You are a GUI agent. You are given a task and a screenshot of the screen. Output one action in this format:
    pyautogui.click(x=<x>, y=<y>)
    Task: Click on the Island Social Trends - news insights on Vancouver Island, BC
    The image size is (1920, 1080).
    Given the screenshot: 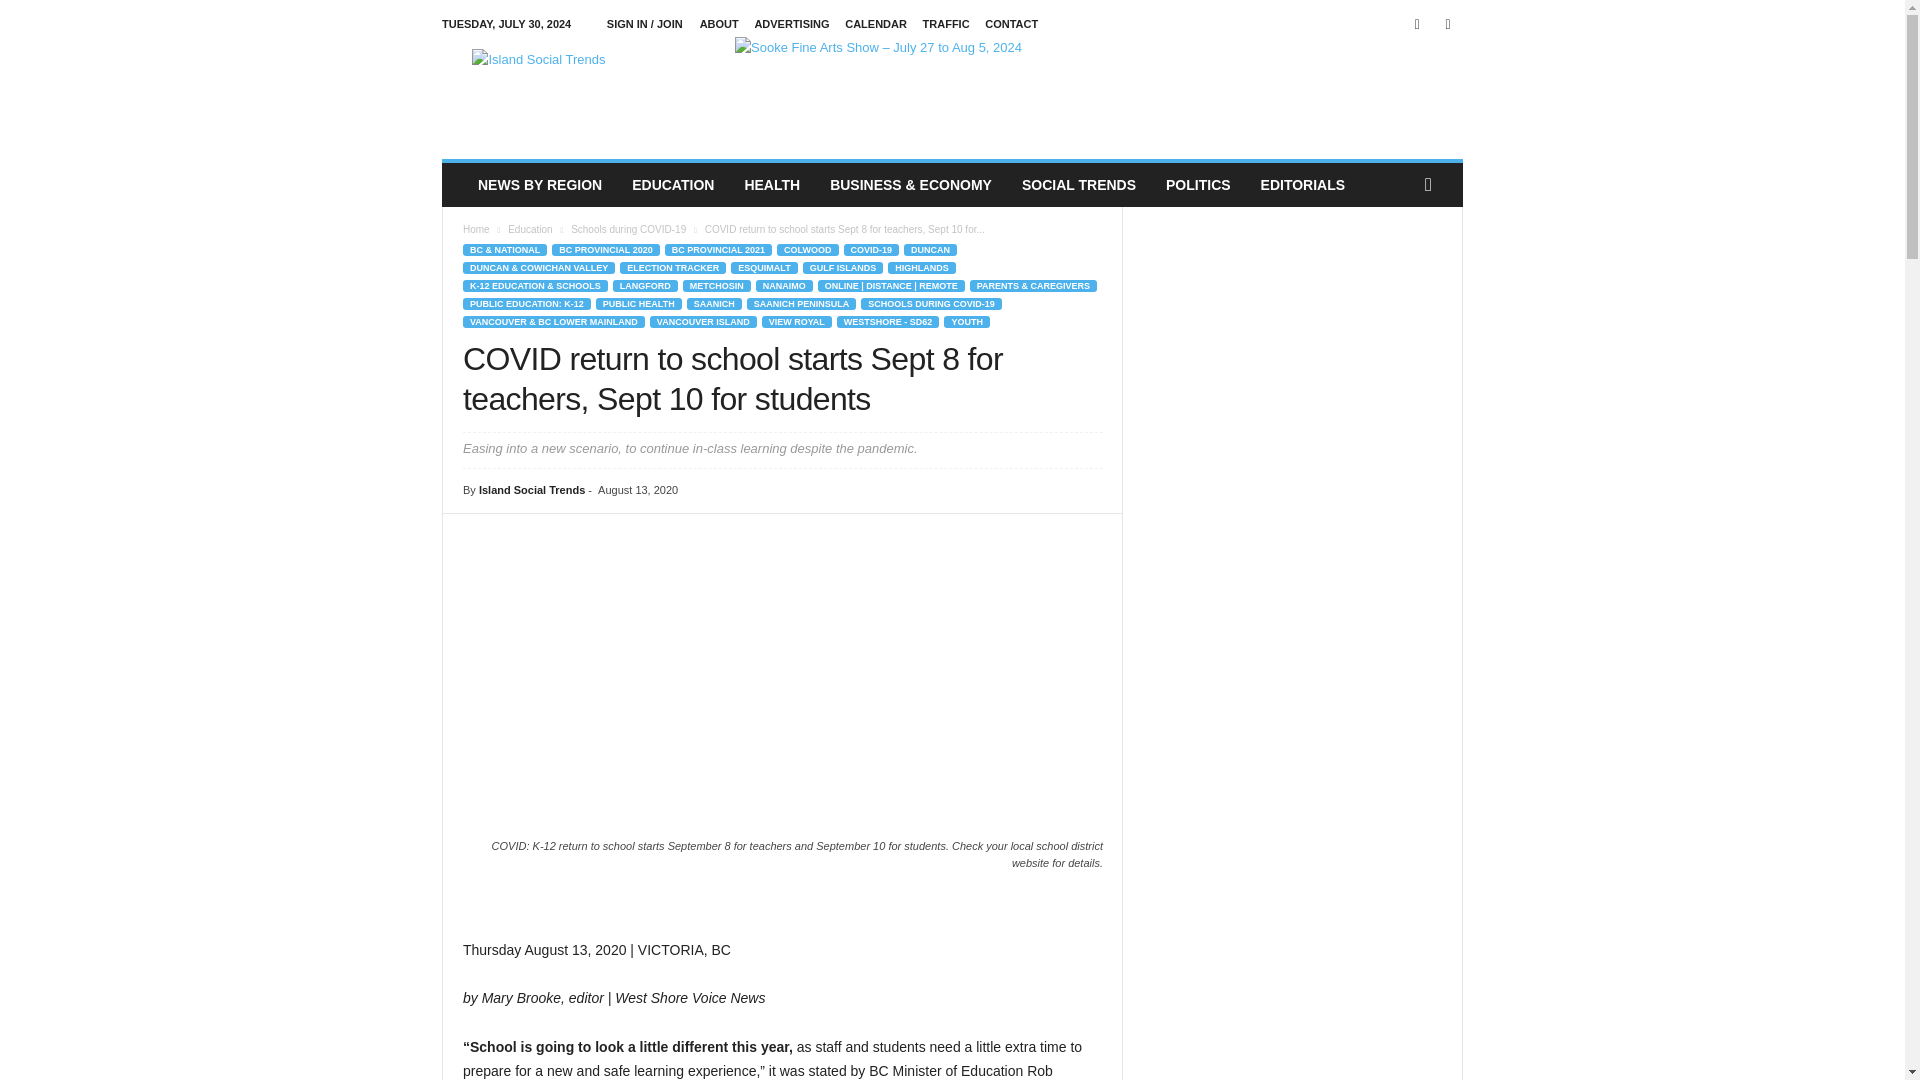 What is the action you would take?
    pyautogui.click(x=578, y=94)
    